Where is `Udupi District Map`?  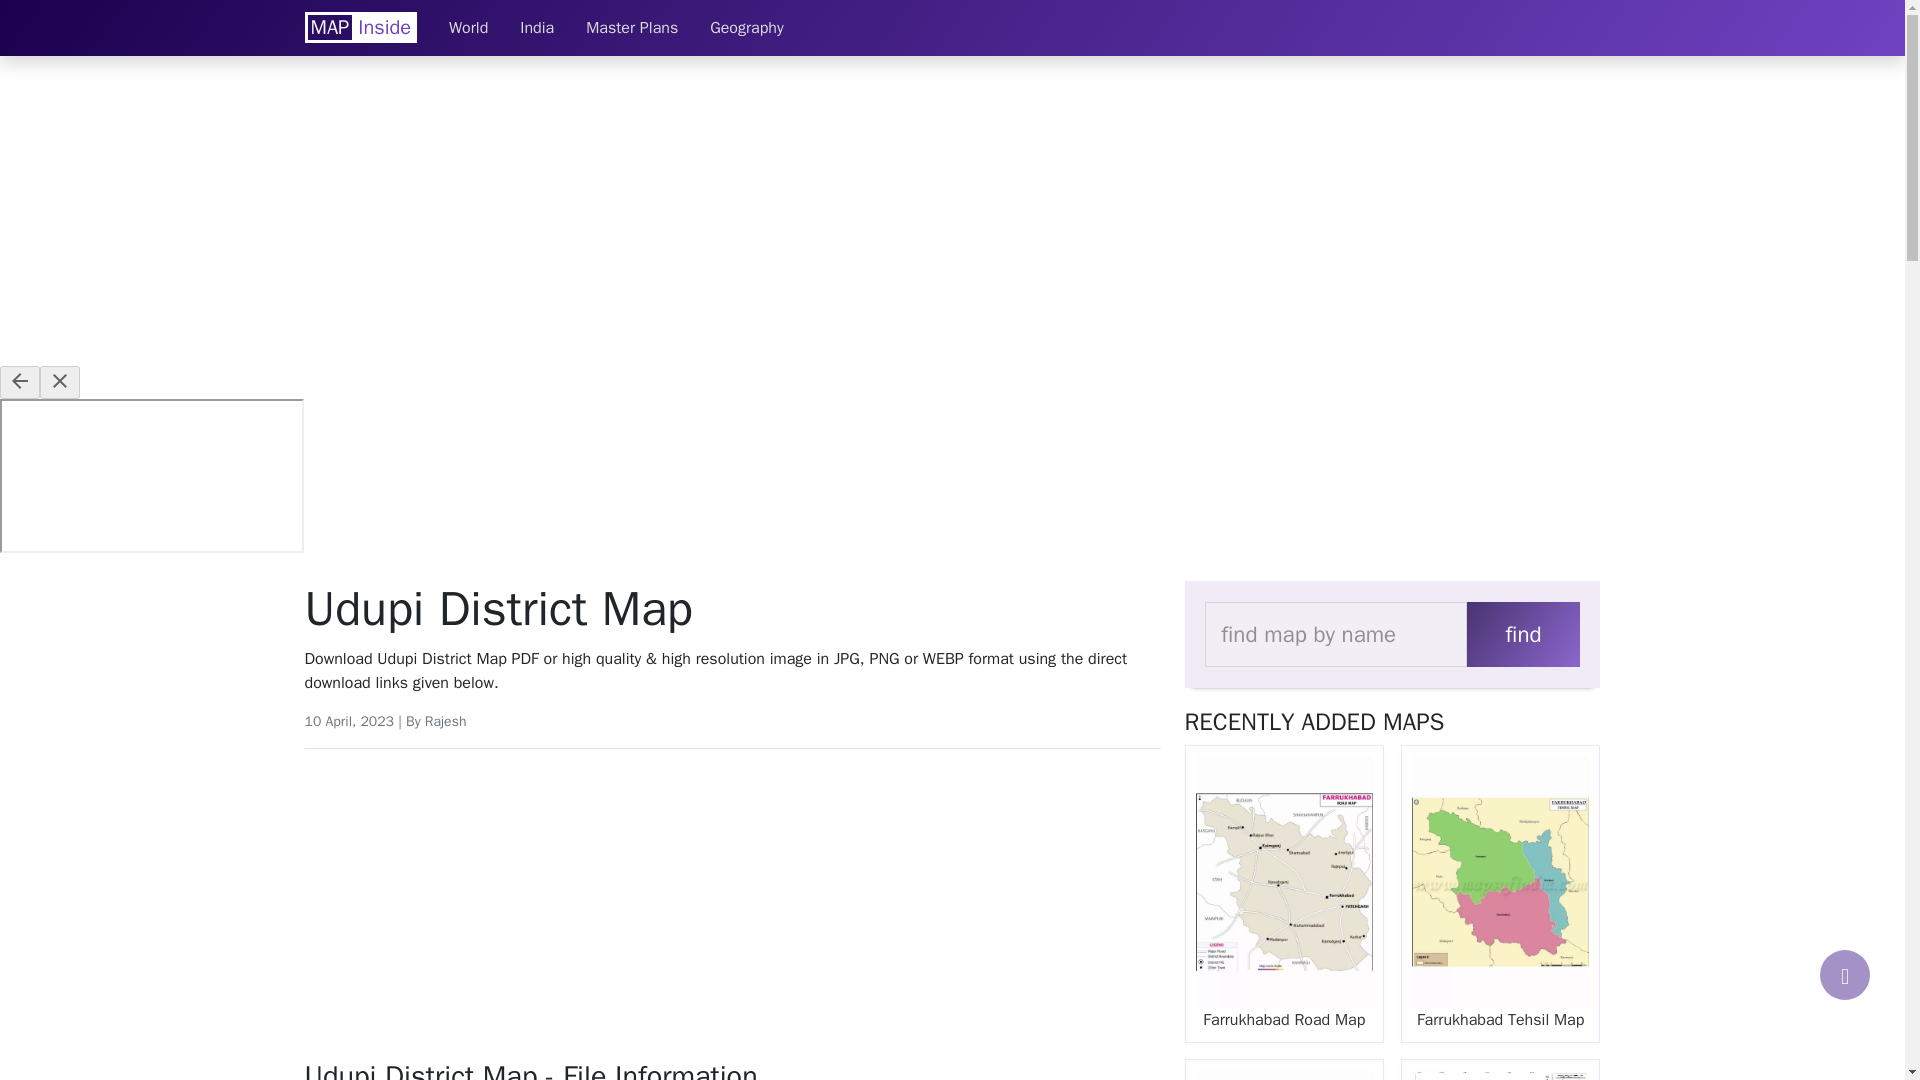
Udupi District Map is located at coordinates (731, 610).